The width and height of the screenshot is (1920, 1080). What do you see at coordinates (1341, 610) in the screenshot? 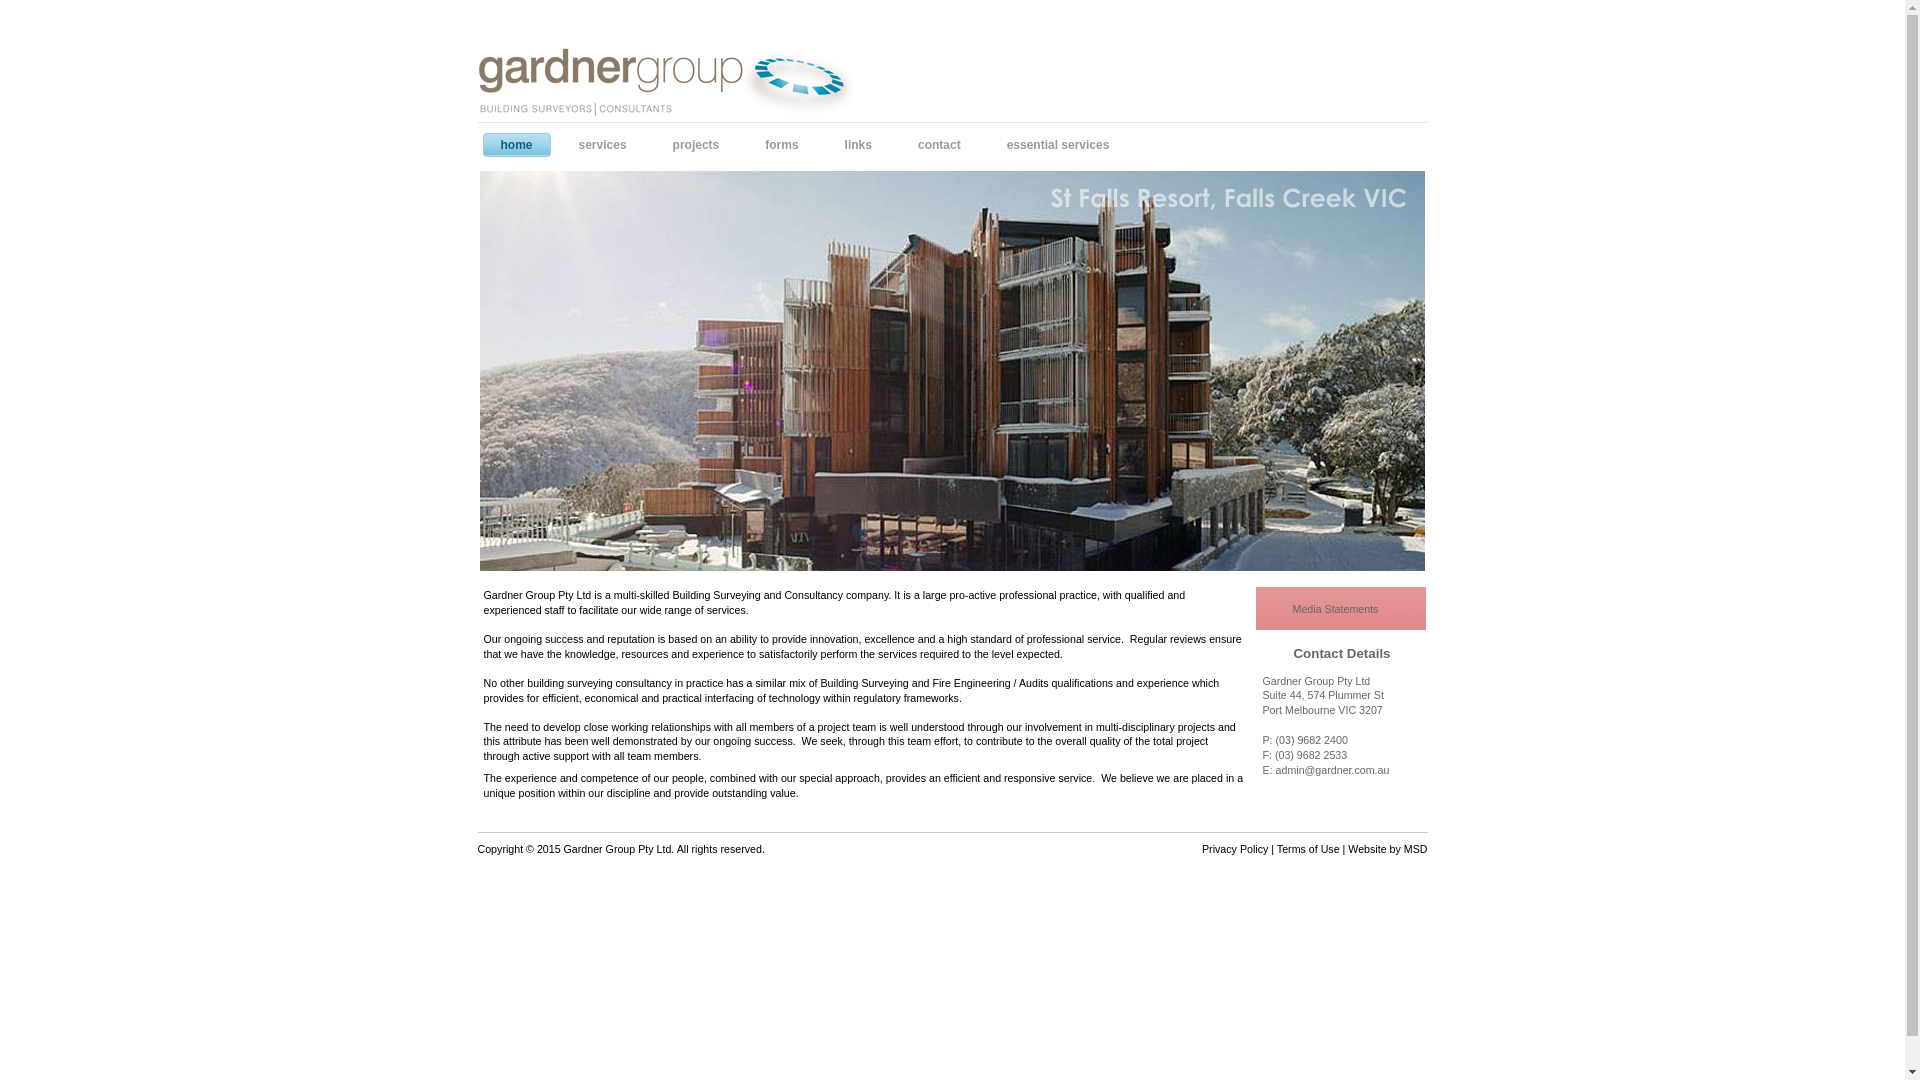
I see `Media Statements` at bounding box center [1341, 610].